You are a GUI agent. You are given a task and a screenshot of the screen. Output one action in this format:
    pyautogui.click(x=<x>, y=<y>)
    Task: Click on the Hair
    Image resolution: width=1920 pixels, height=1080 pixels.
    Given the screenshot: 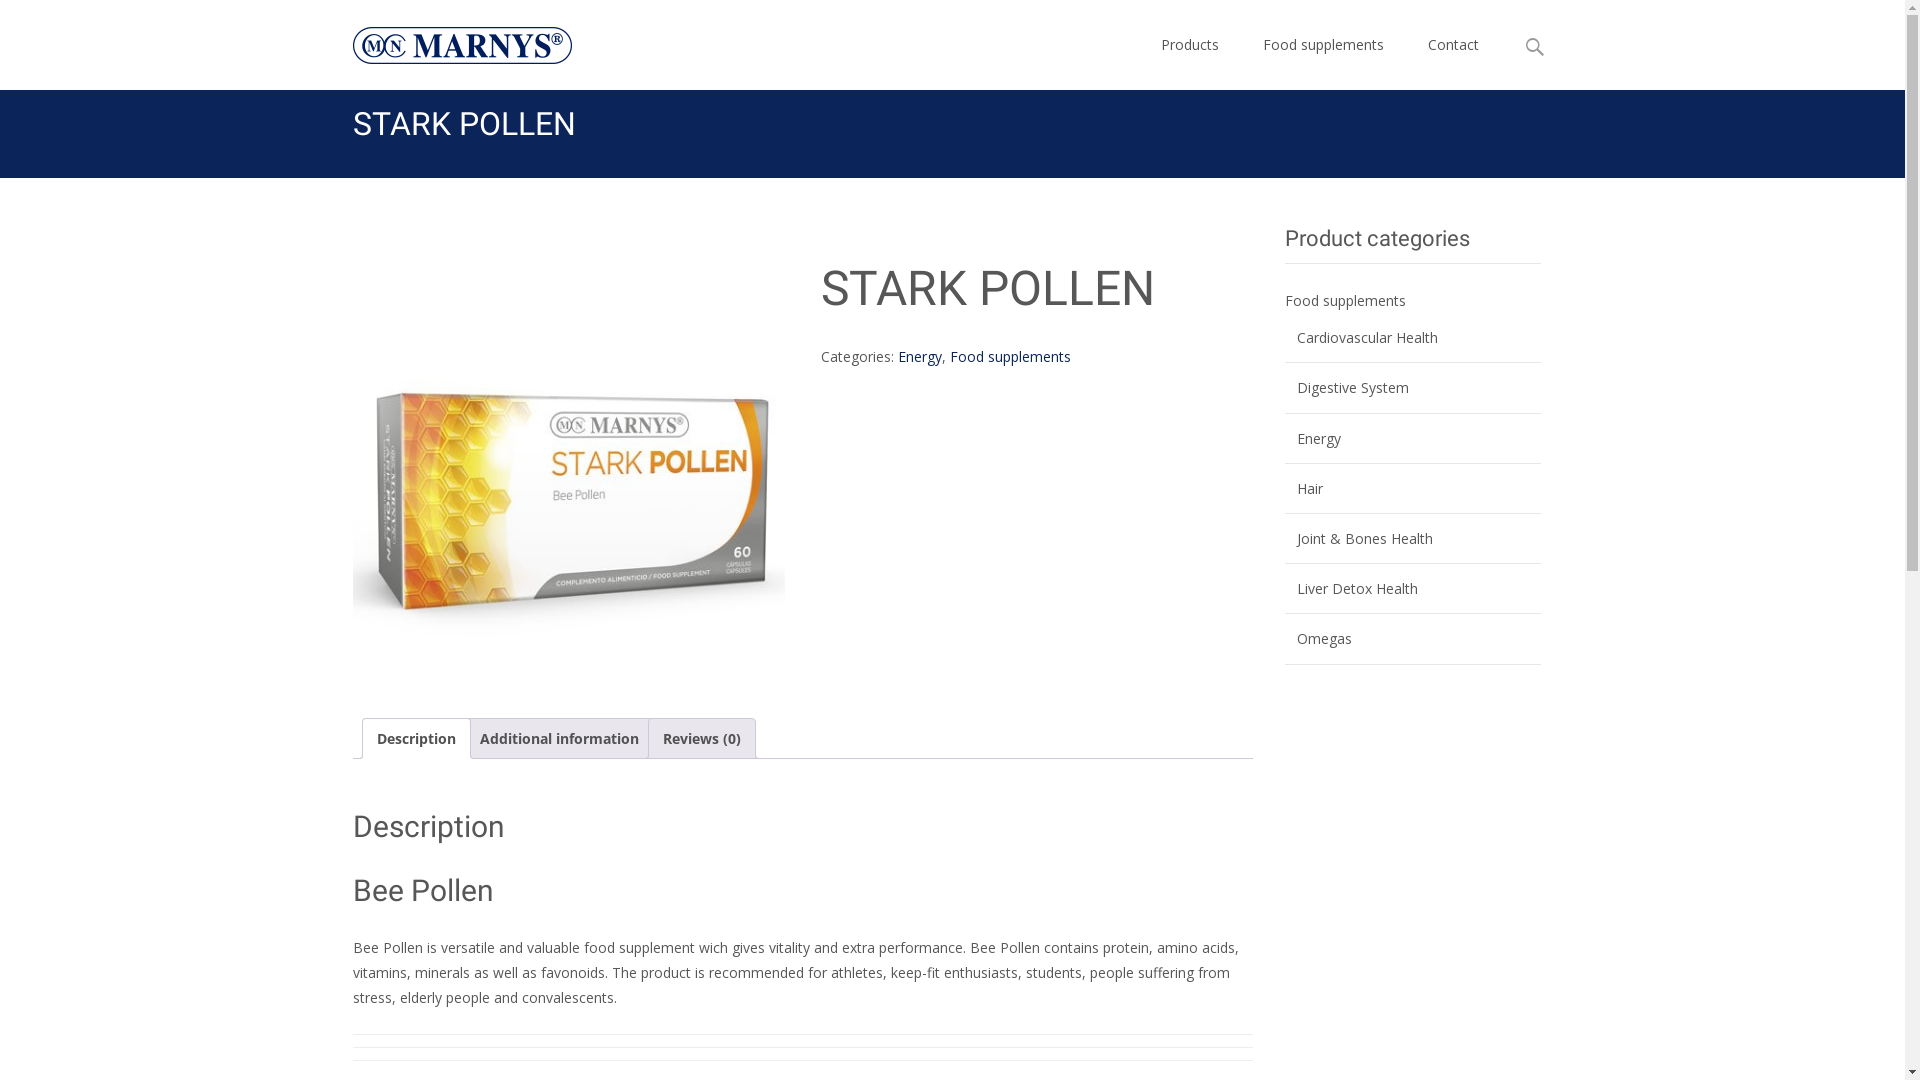 What is the action you would take?
    pyautogui.click(x=1309, y=488)
    